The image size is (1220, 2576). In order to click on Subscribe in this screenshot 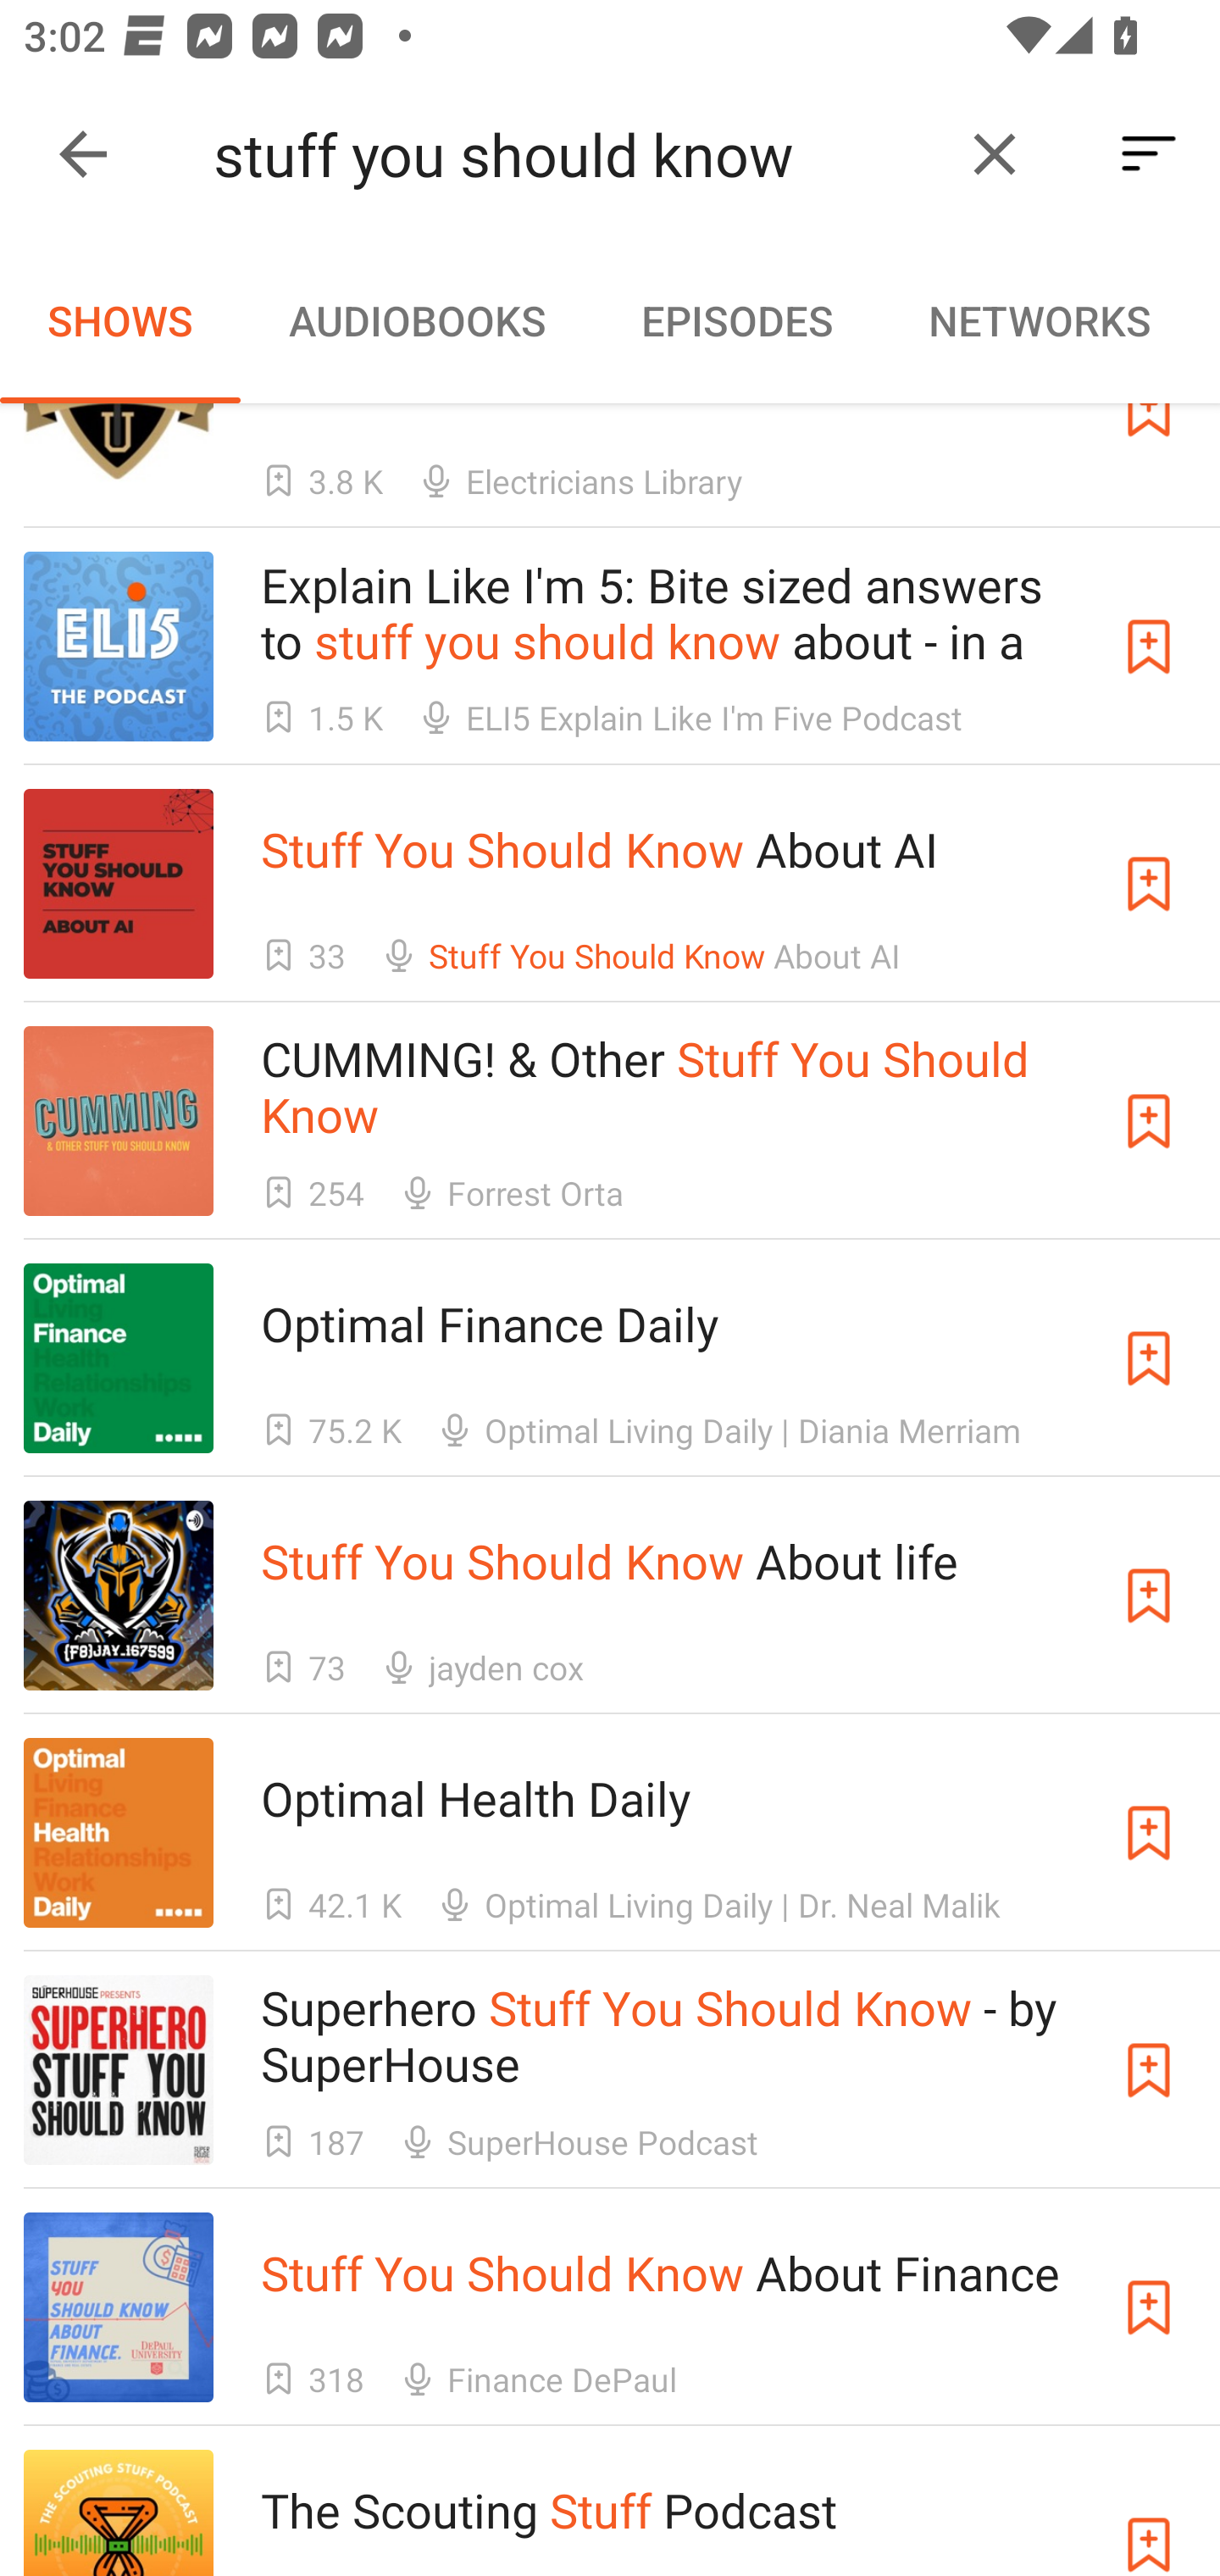, I will do `click(1149, 2308)`.